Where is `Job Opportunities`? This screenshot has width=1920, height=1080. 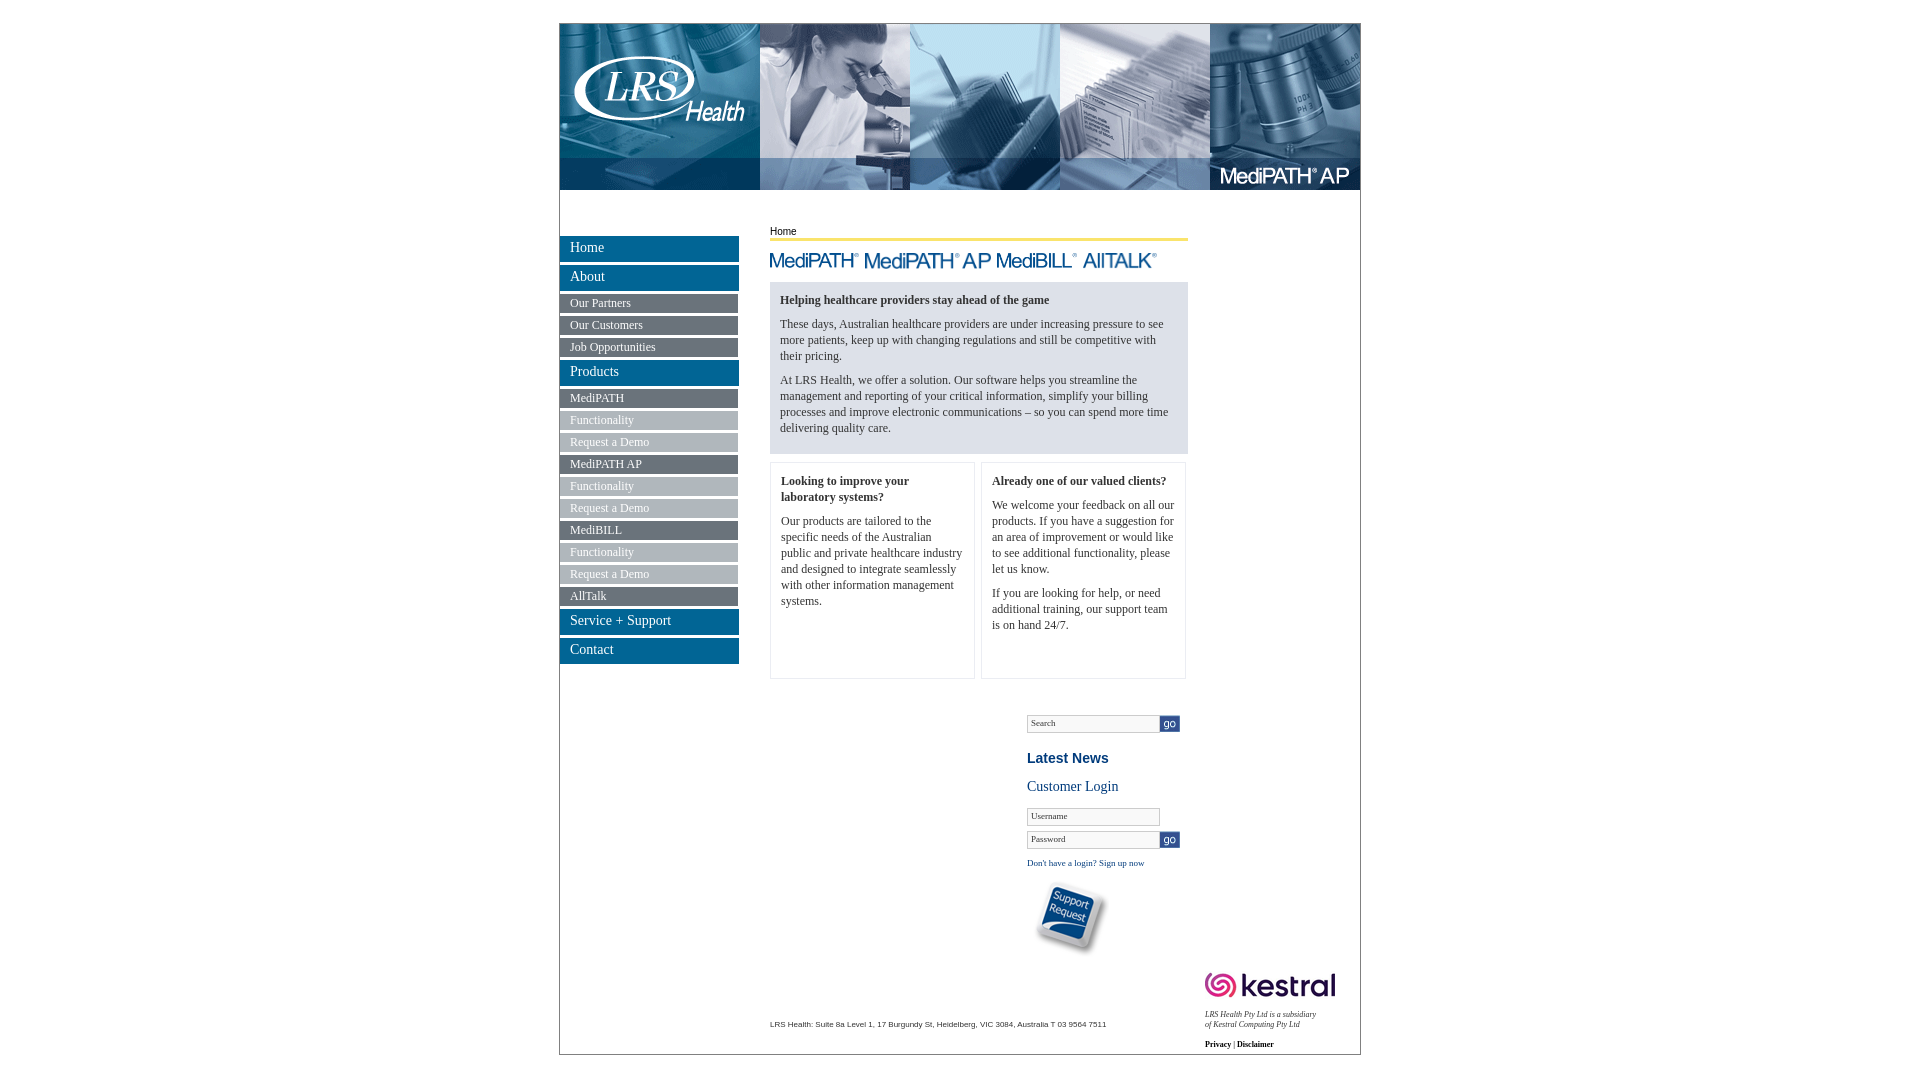
Job Opportunities is located at coordinates (649, 348).